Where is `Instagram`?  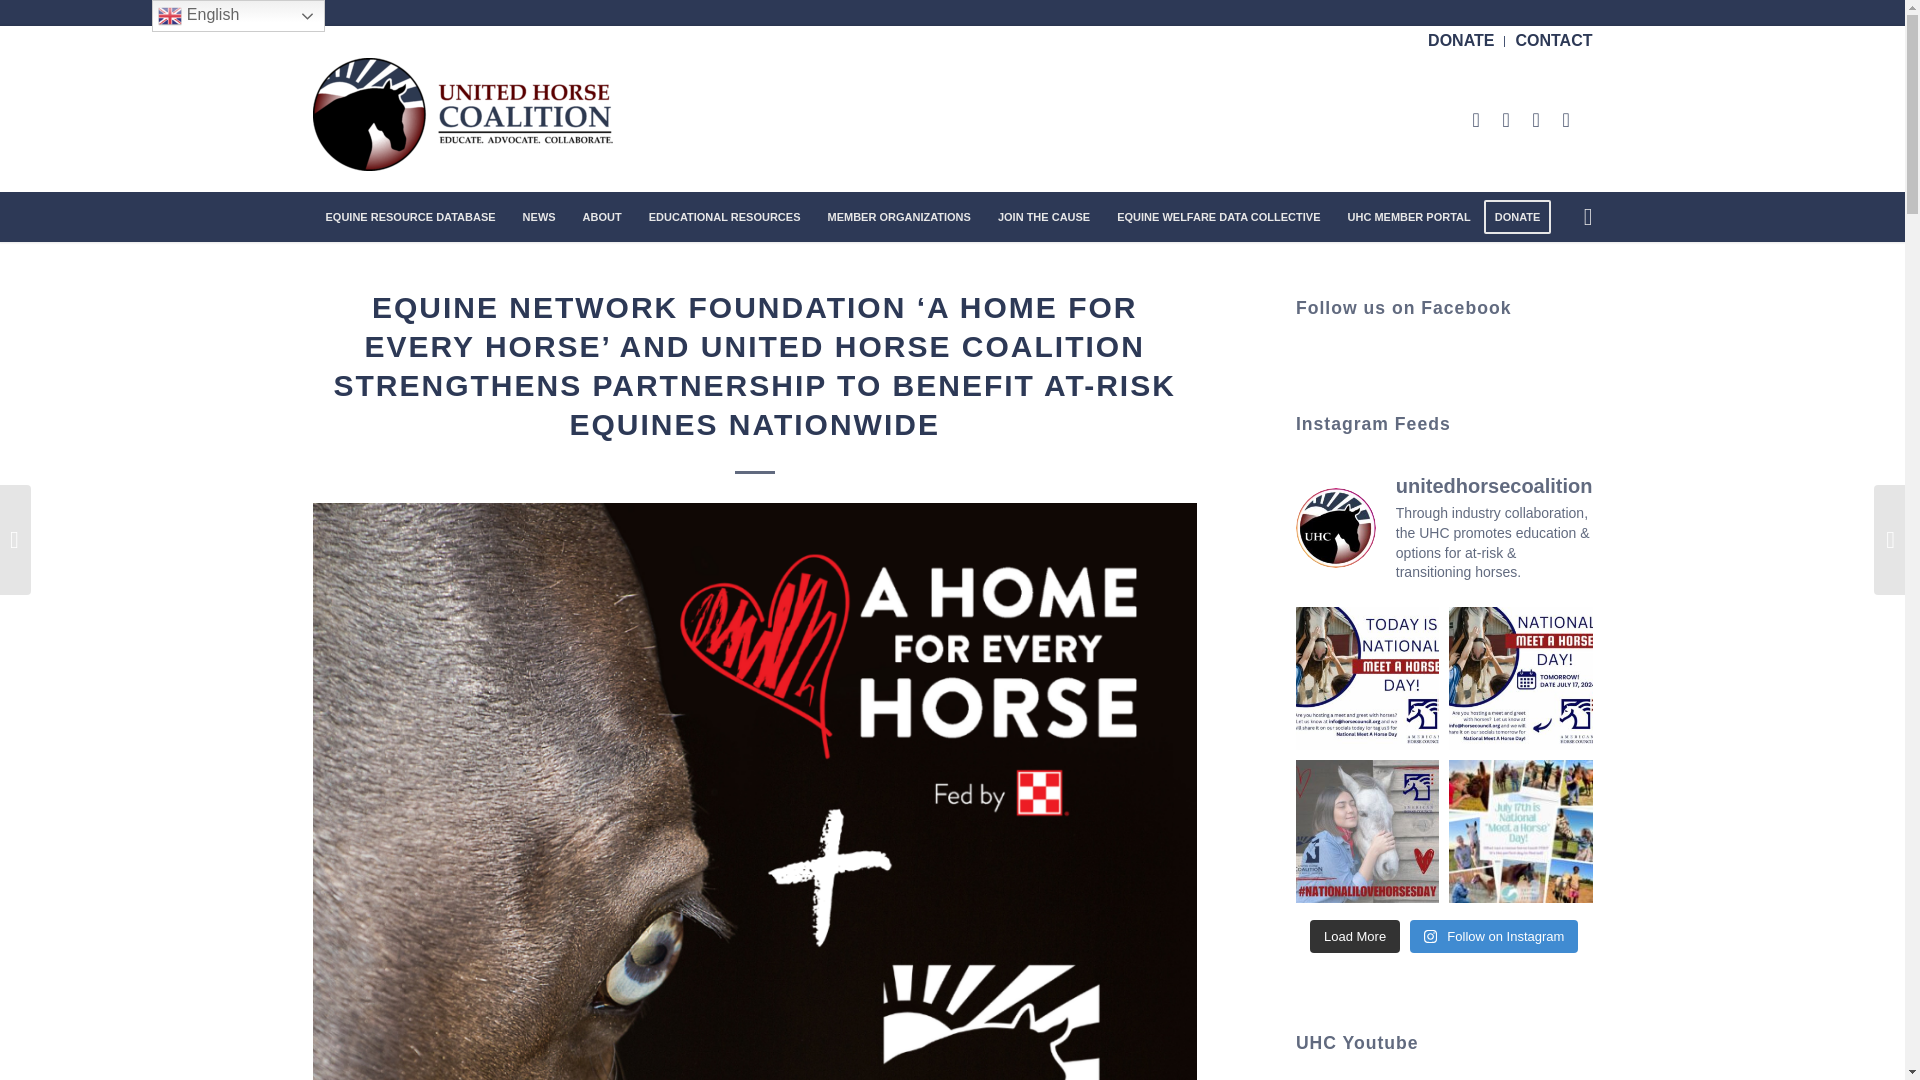
Instagram is located at coordinates (1536, 120).